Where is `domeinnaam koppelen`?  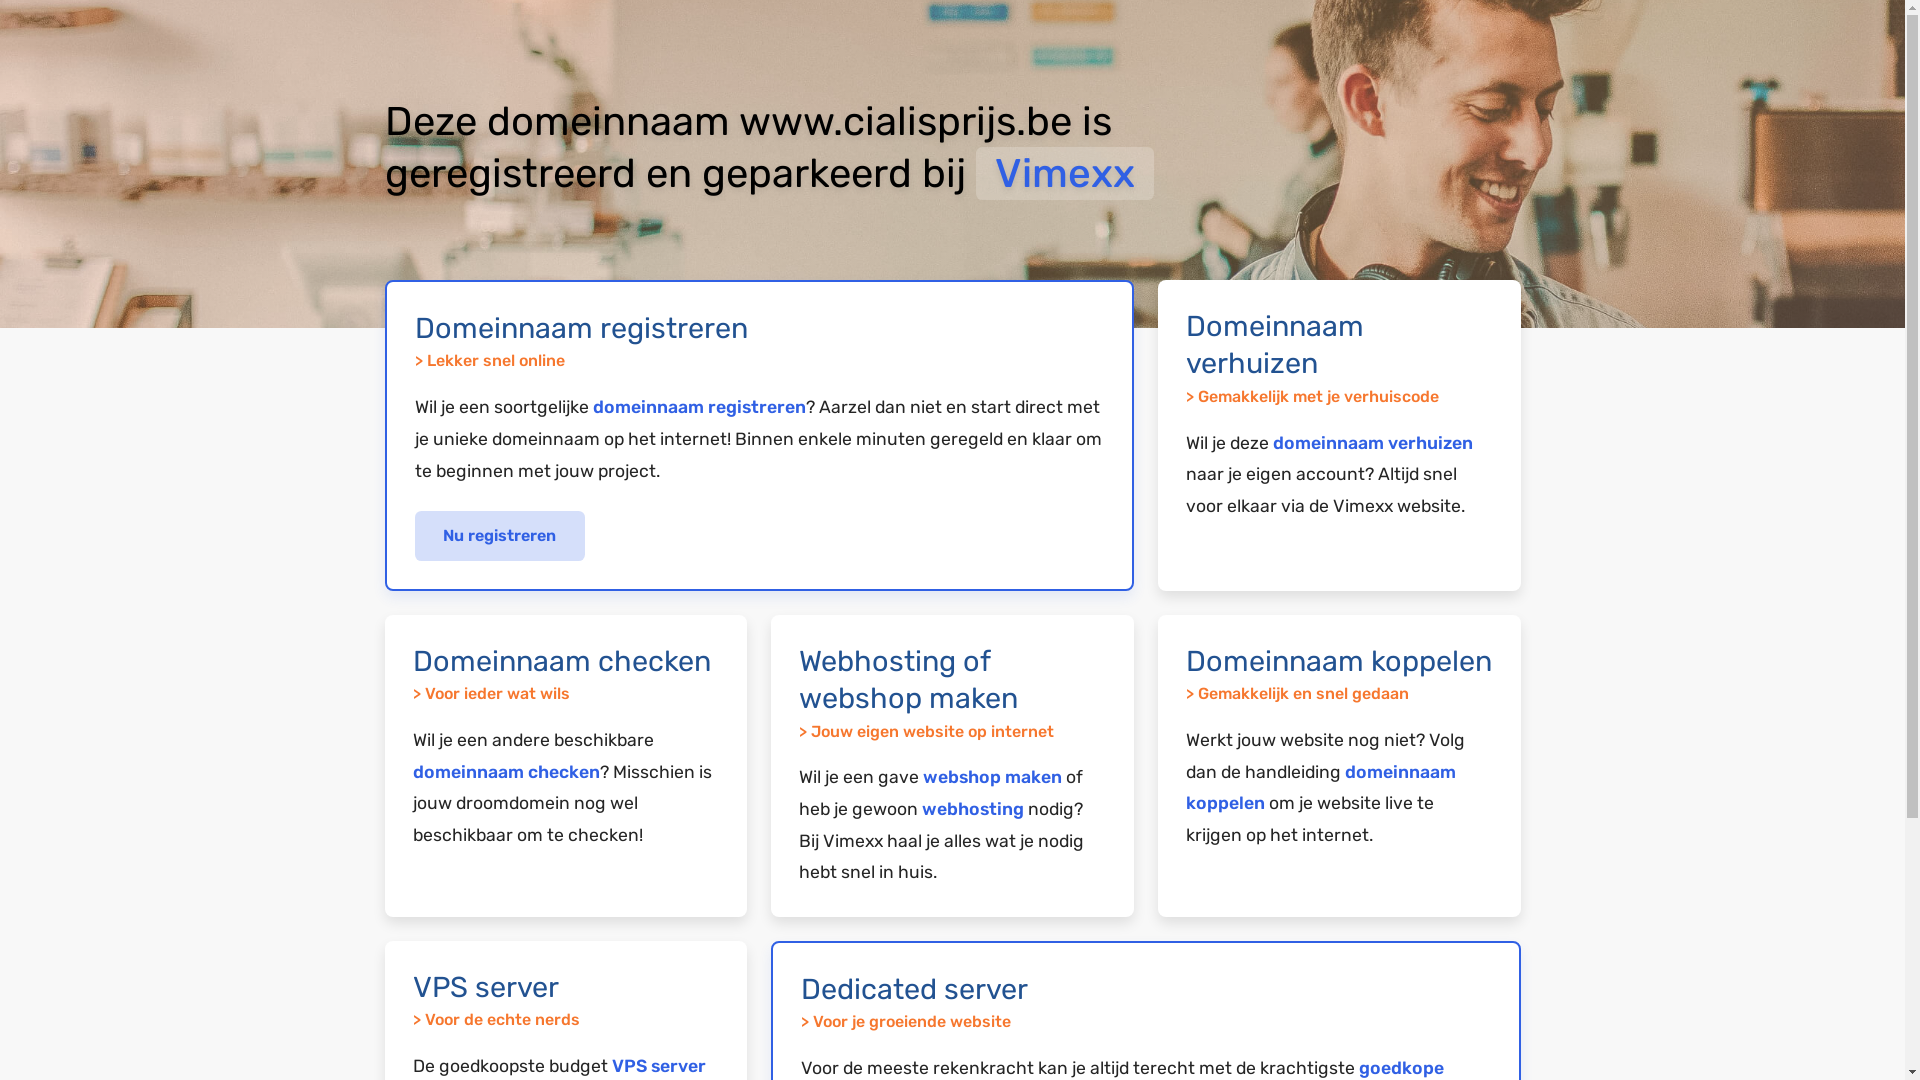
domeinnaam koppelen is located at coordinates (1321, 788).